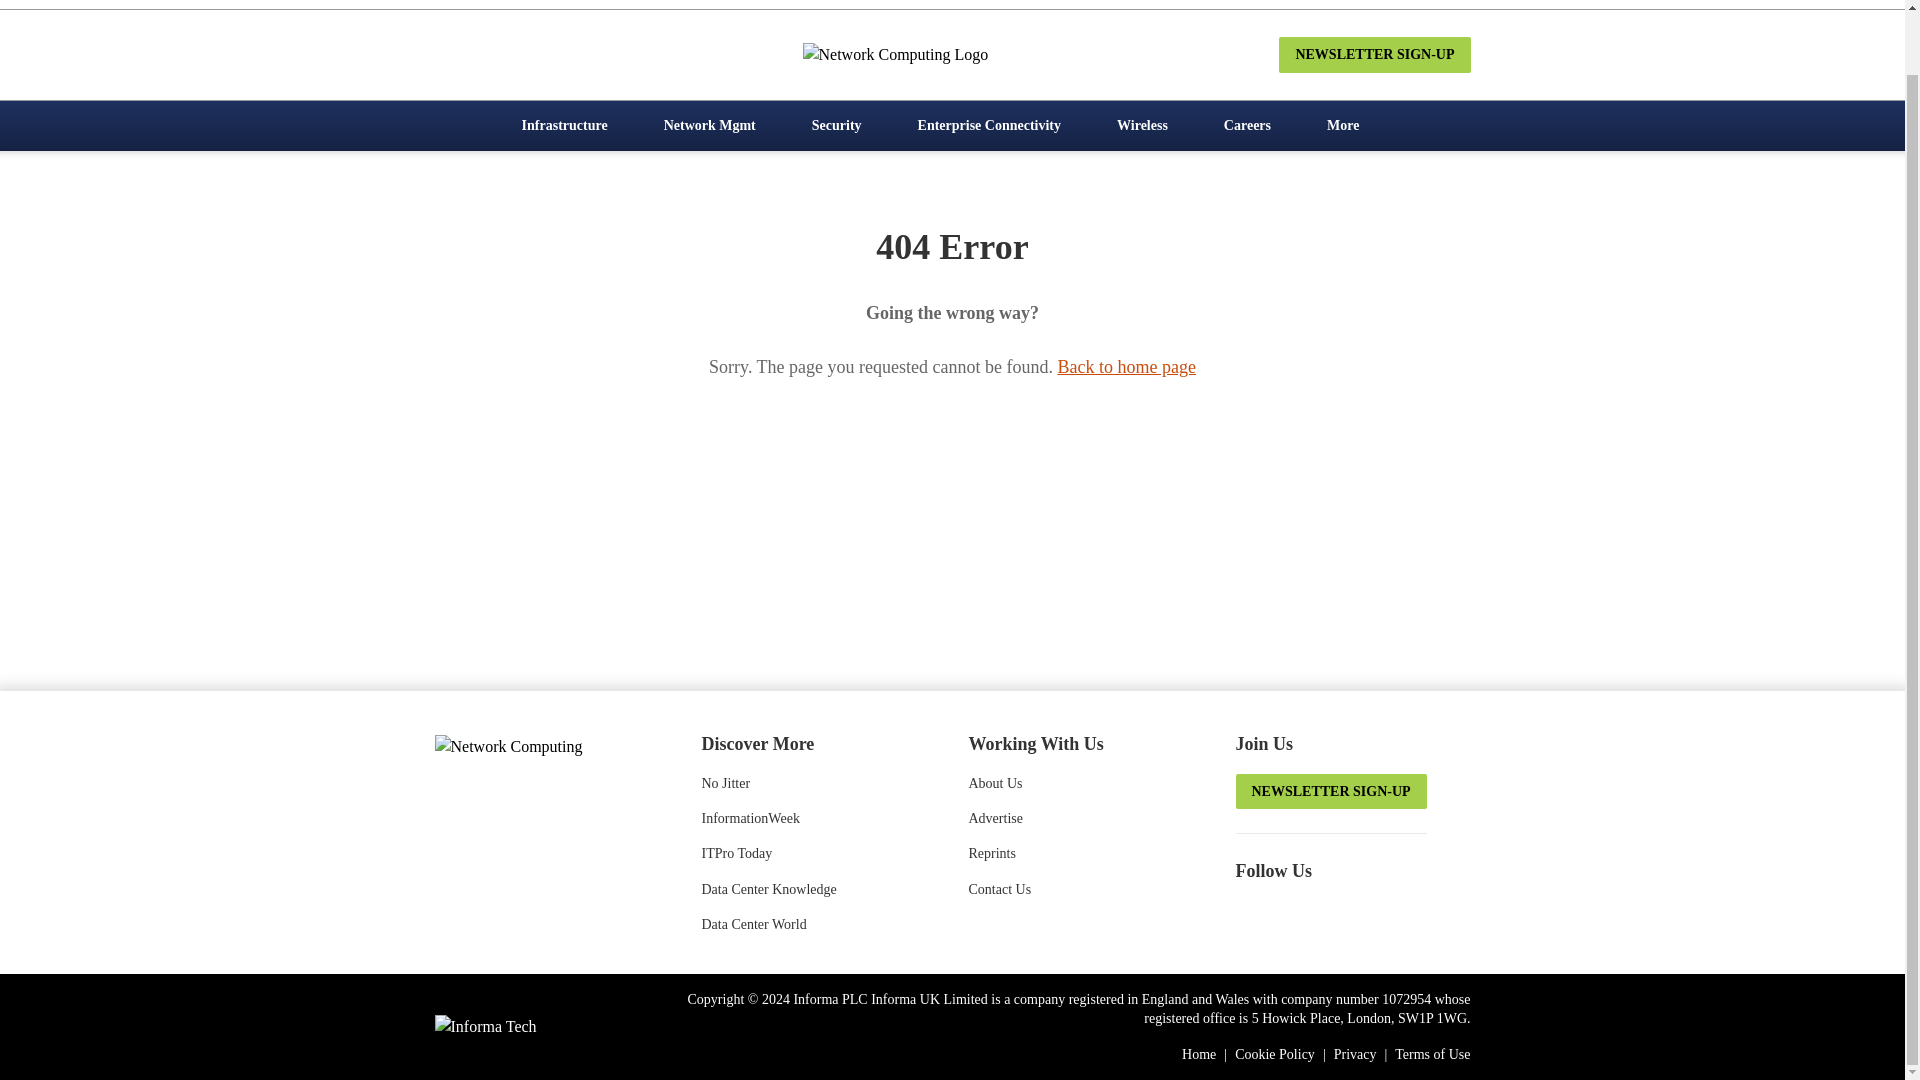 The height and width of the screenshot is (1080, 1920). Describe the element at coordinates (540, 745) in the screenshot. I see `Network Computing` at that location.